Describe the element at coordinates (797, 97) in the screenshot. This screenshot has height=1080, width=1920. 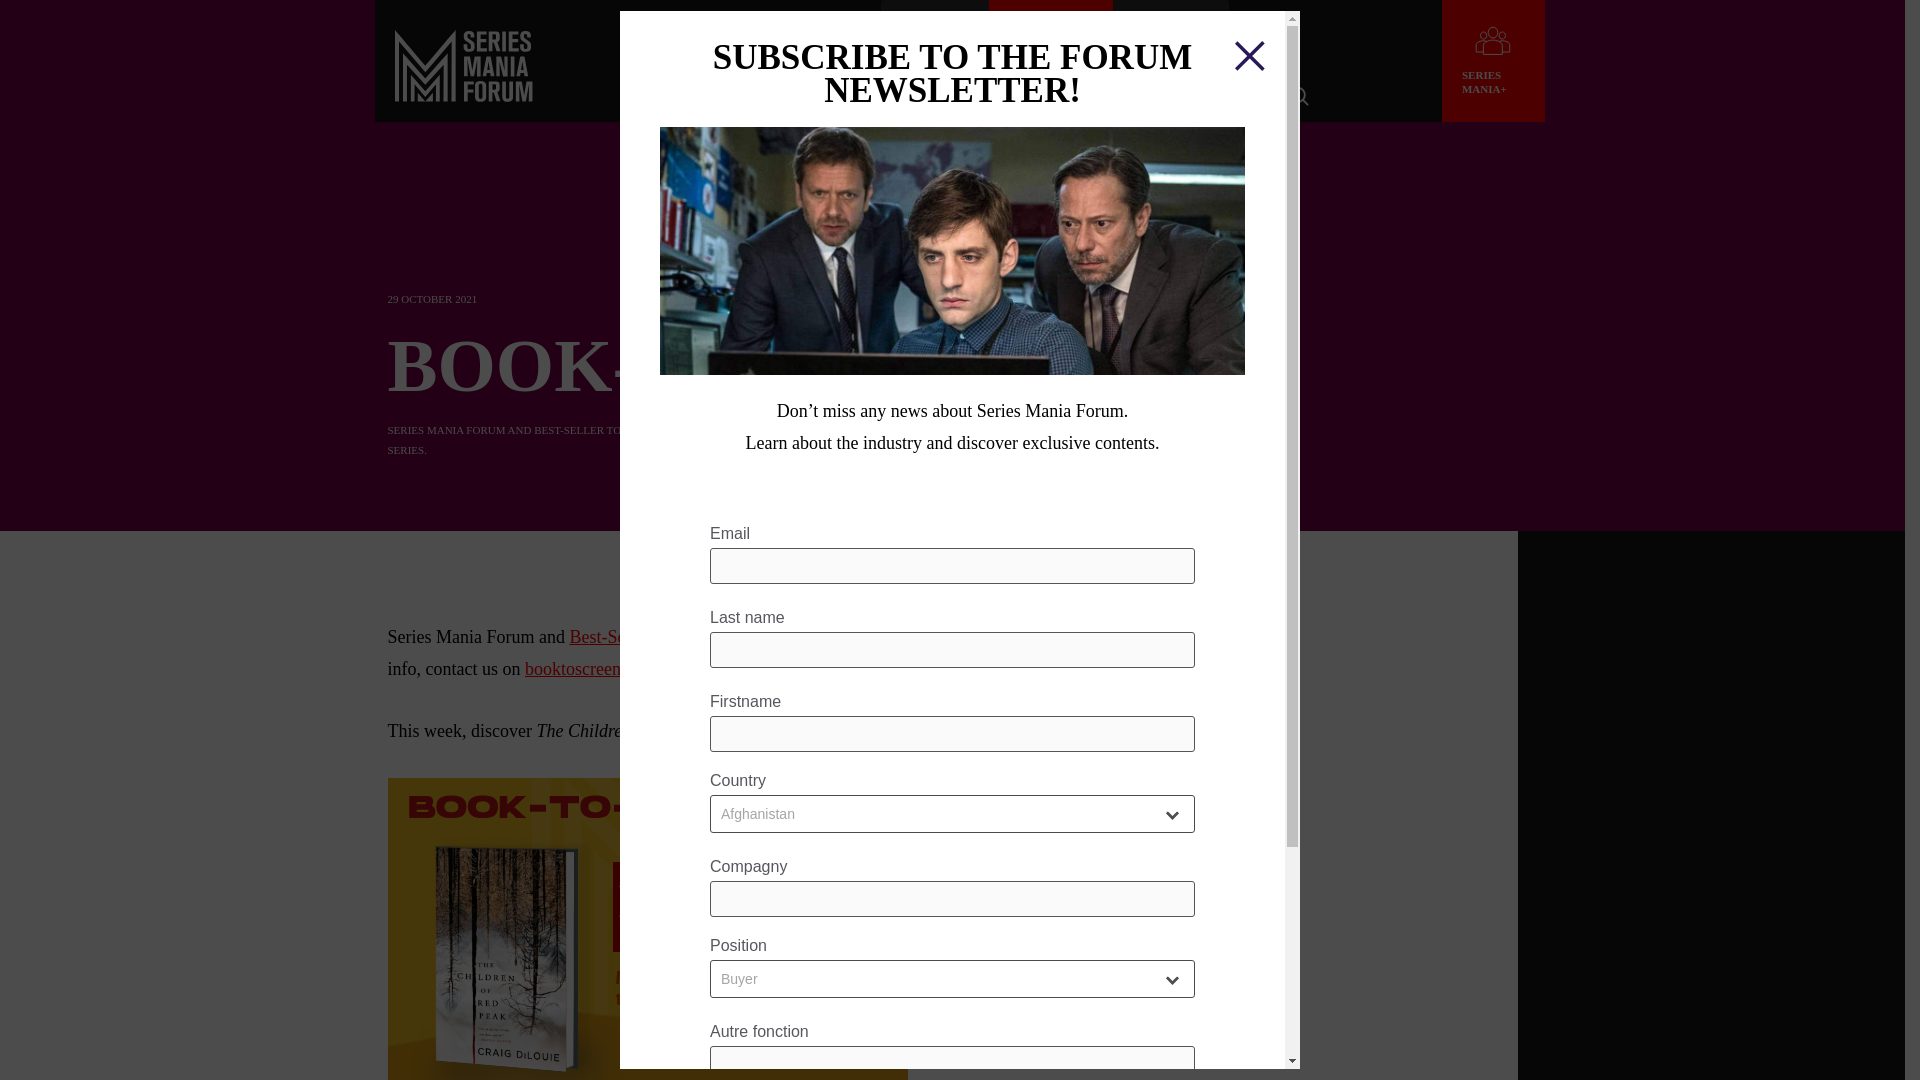
I see `DISCOVER` at that location.